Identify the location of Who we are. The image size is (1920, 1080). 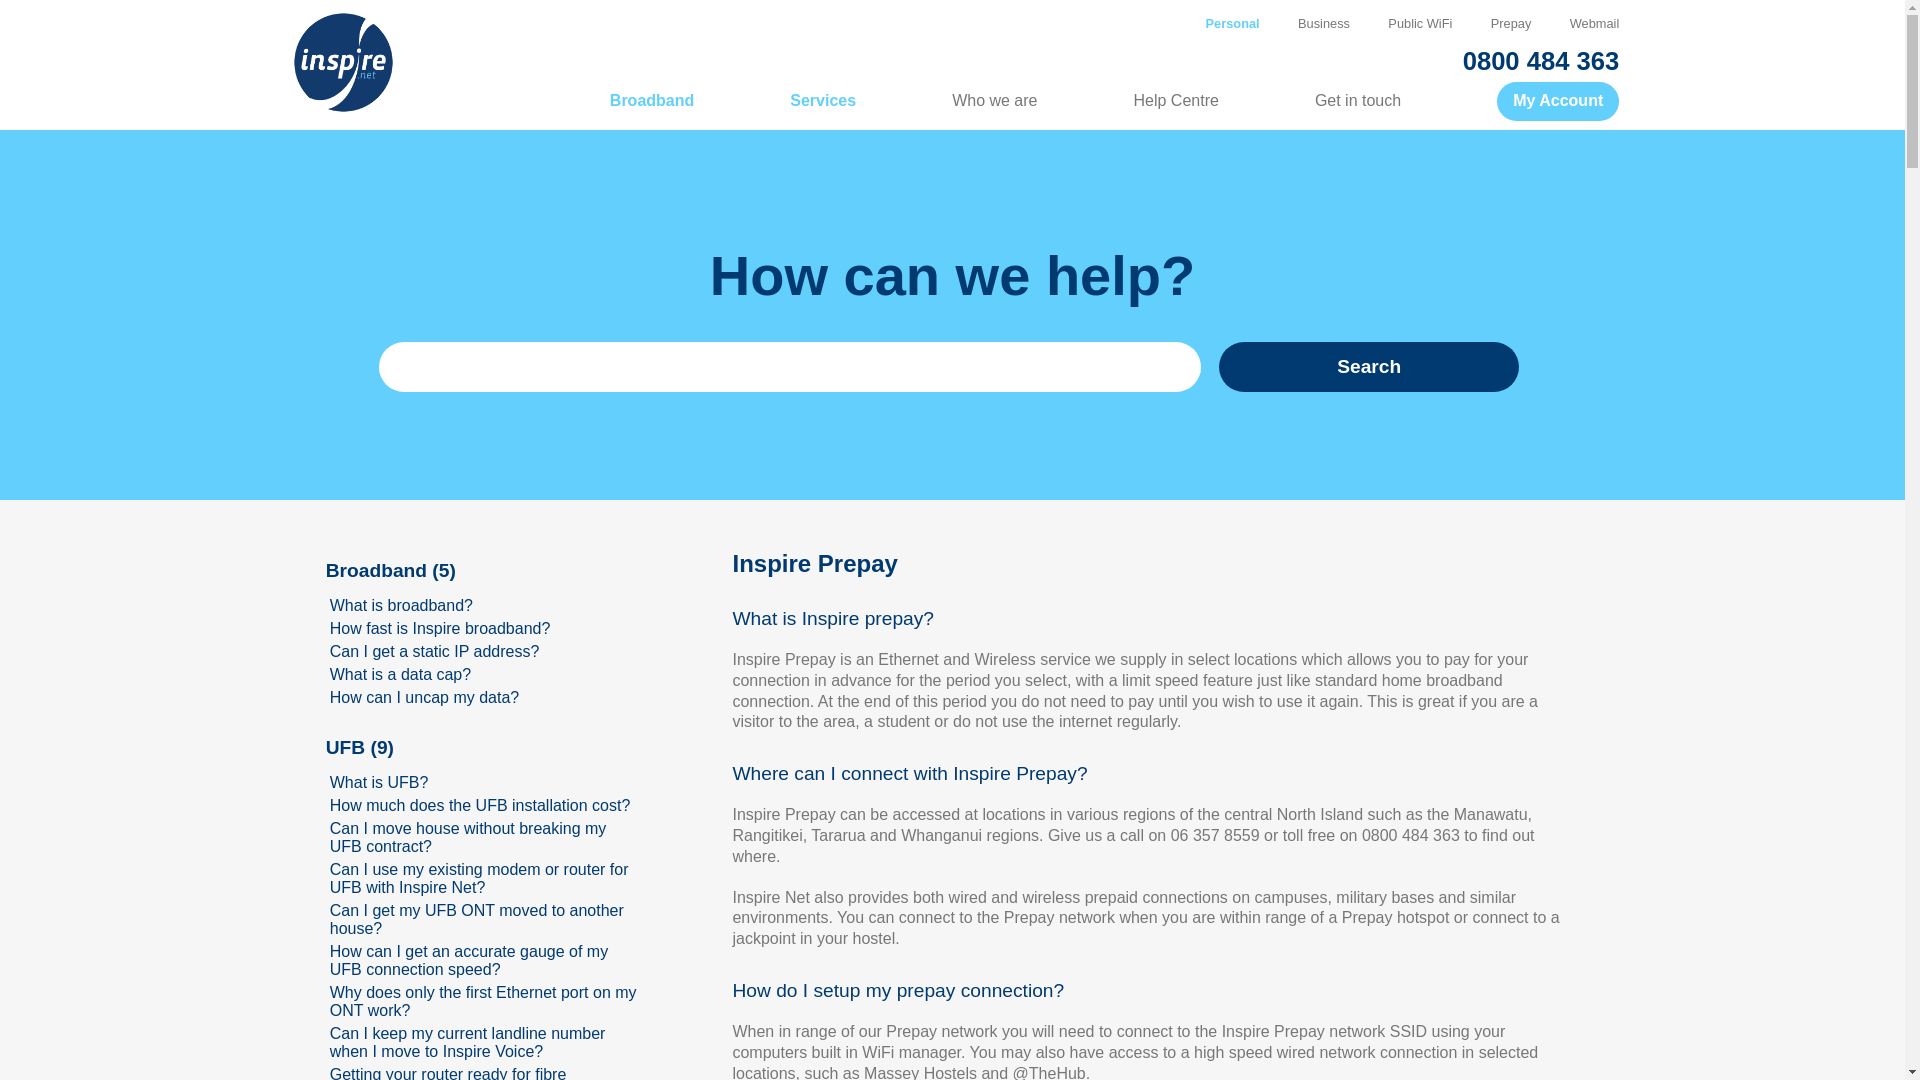
(946, 92).